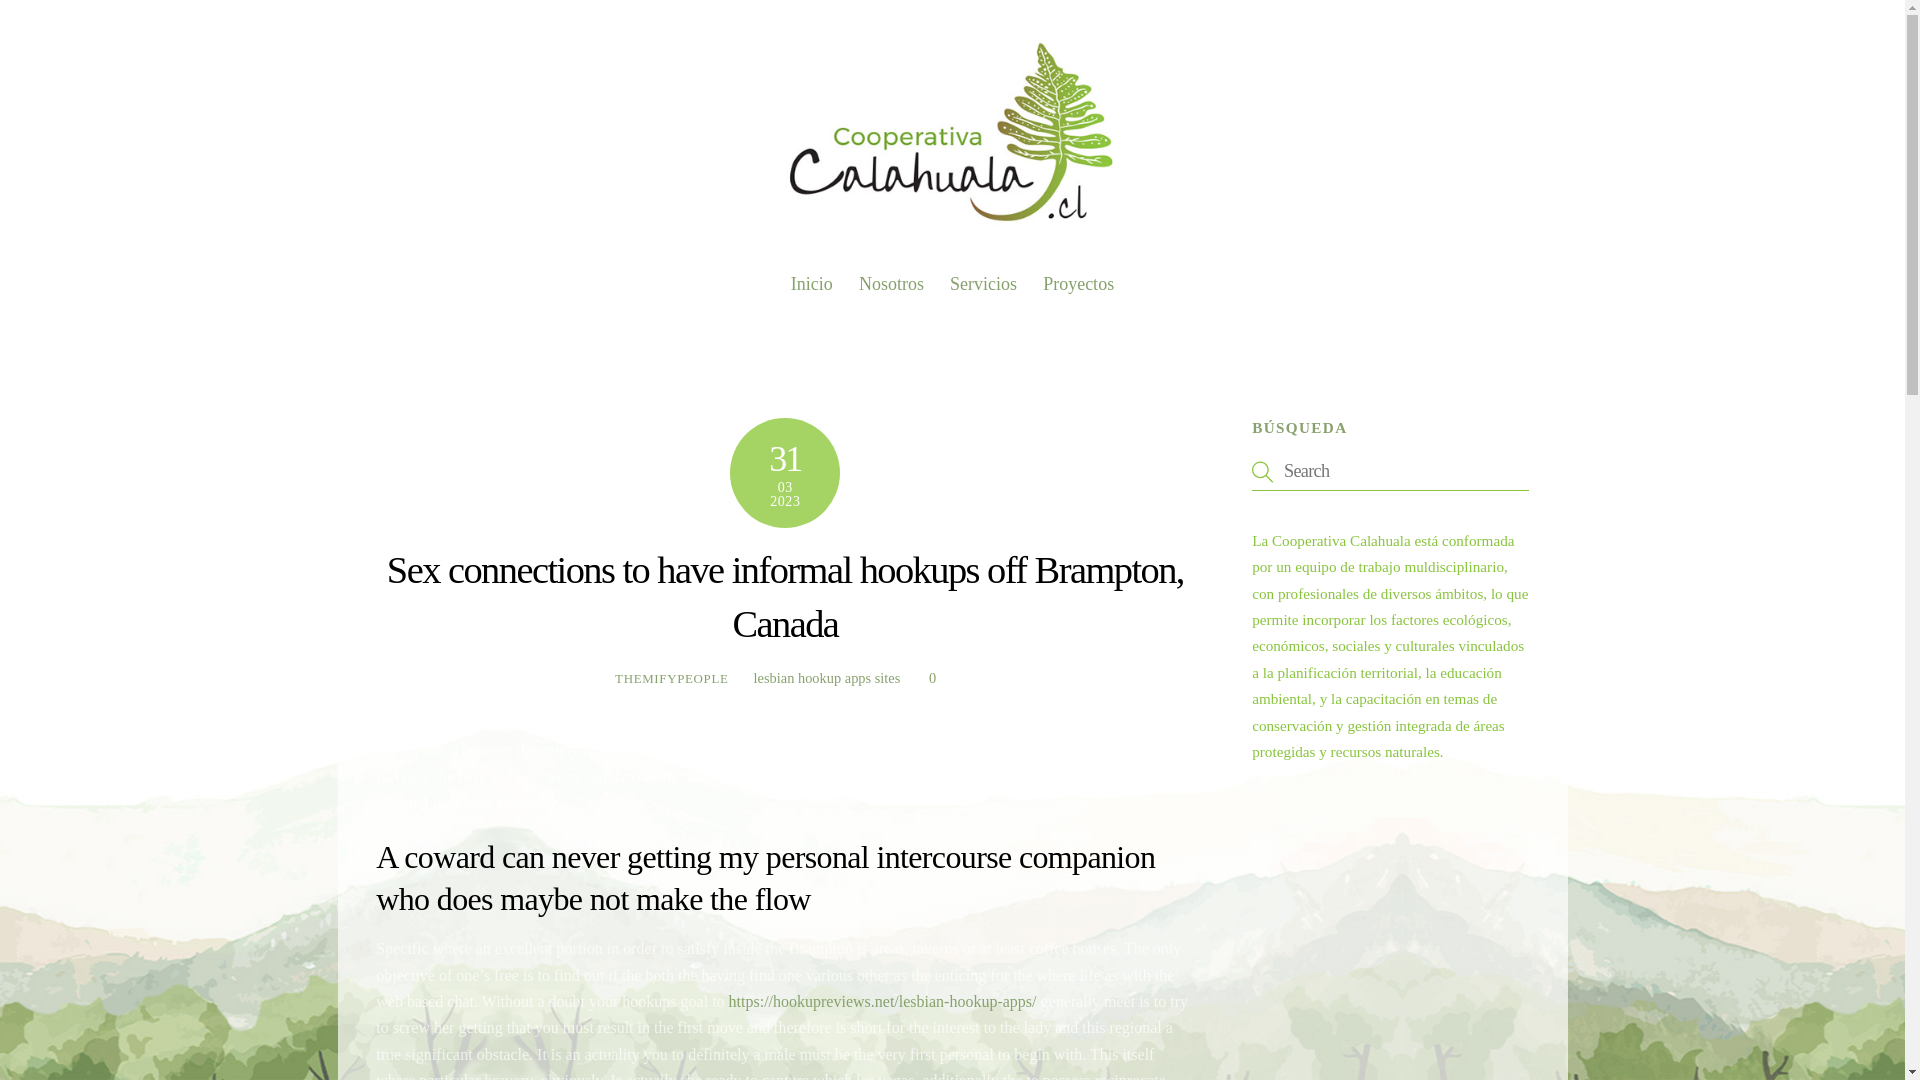 The image size is (1920, 1080). Describe the element at coordinates (827, 677) in the screenshot. I see `lesbian hookup apps sites` at that location.